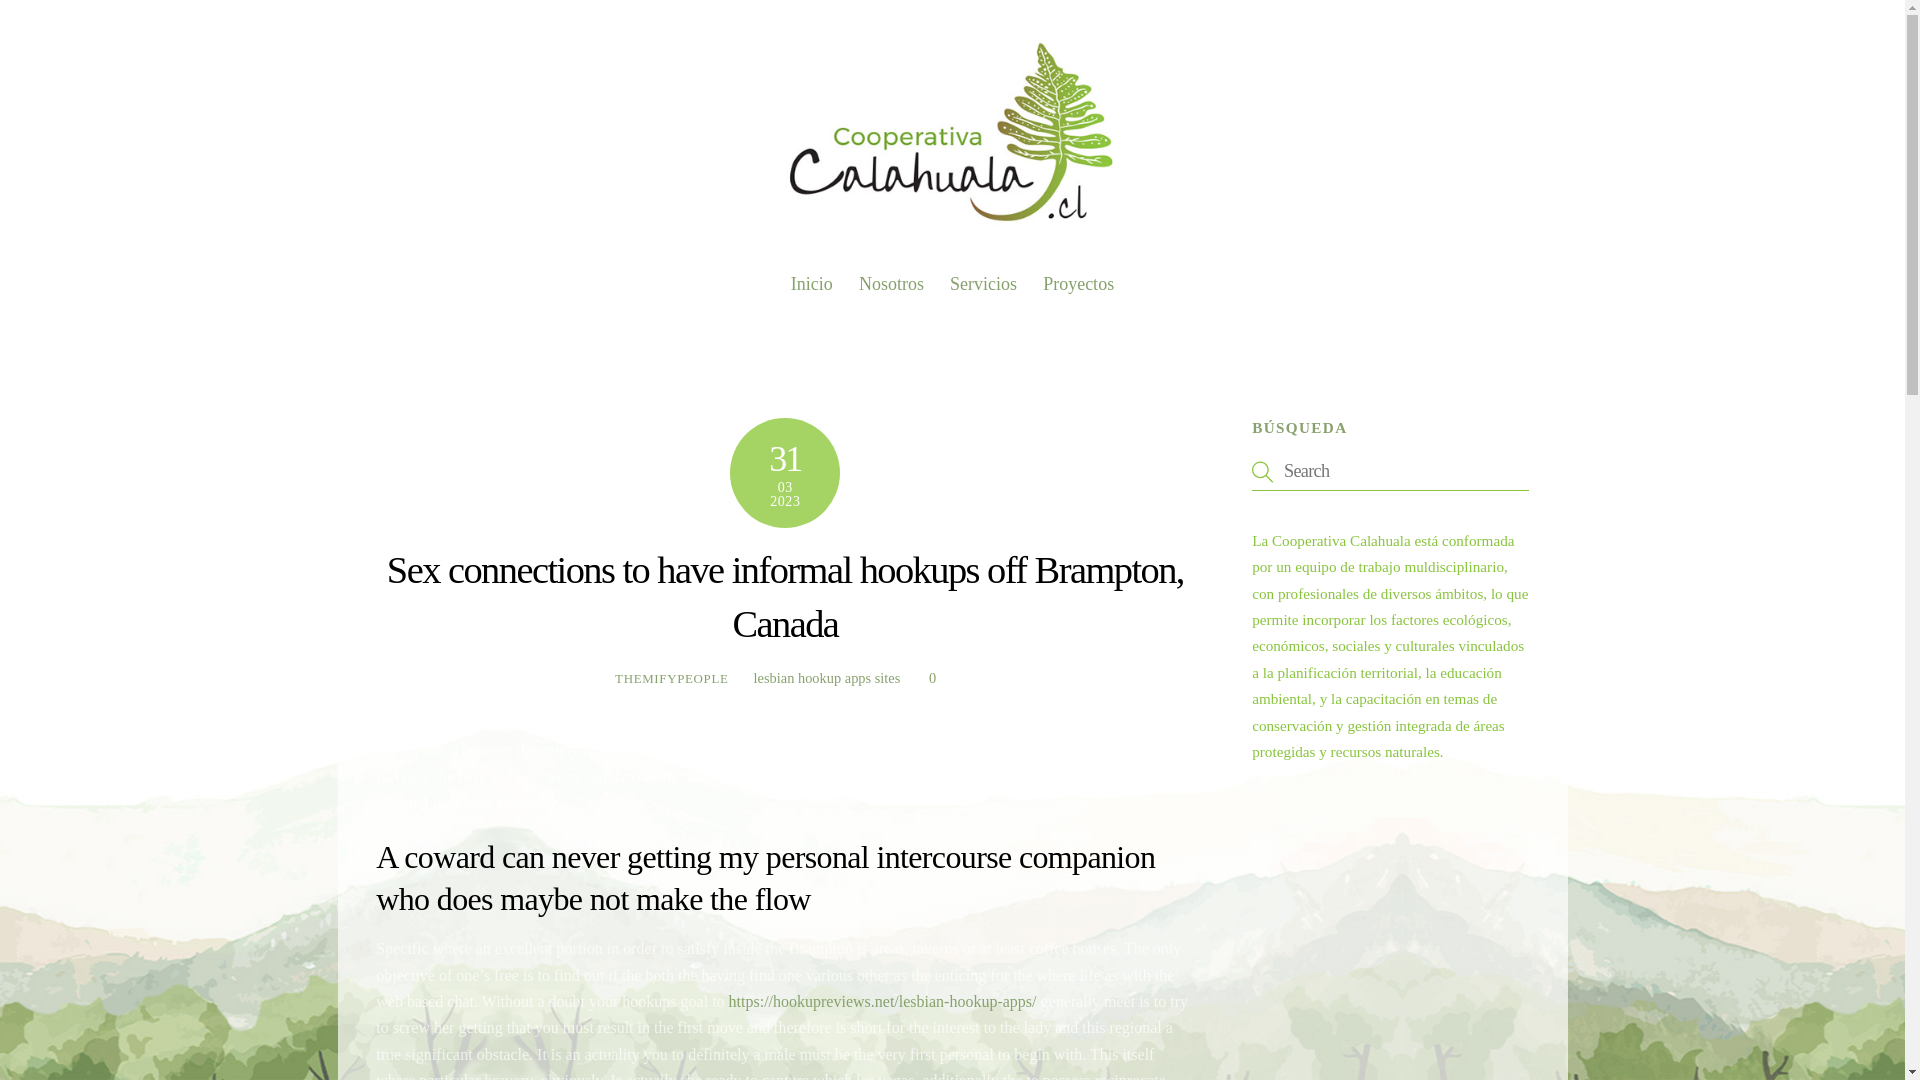 The image size is (1920, 1080). Describe the element at coordinates (827, 677) in the screenshot. I see `lesbian hookup apps sites` at that location.